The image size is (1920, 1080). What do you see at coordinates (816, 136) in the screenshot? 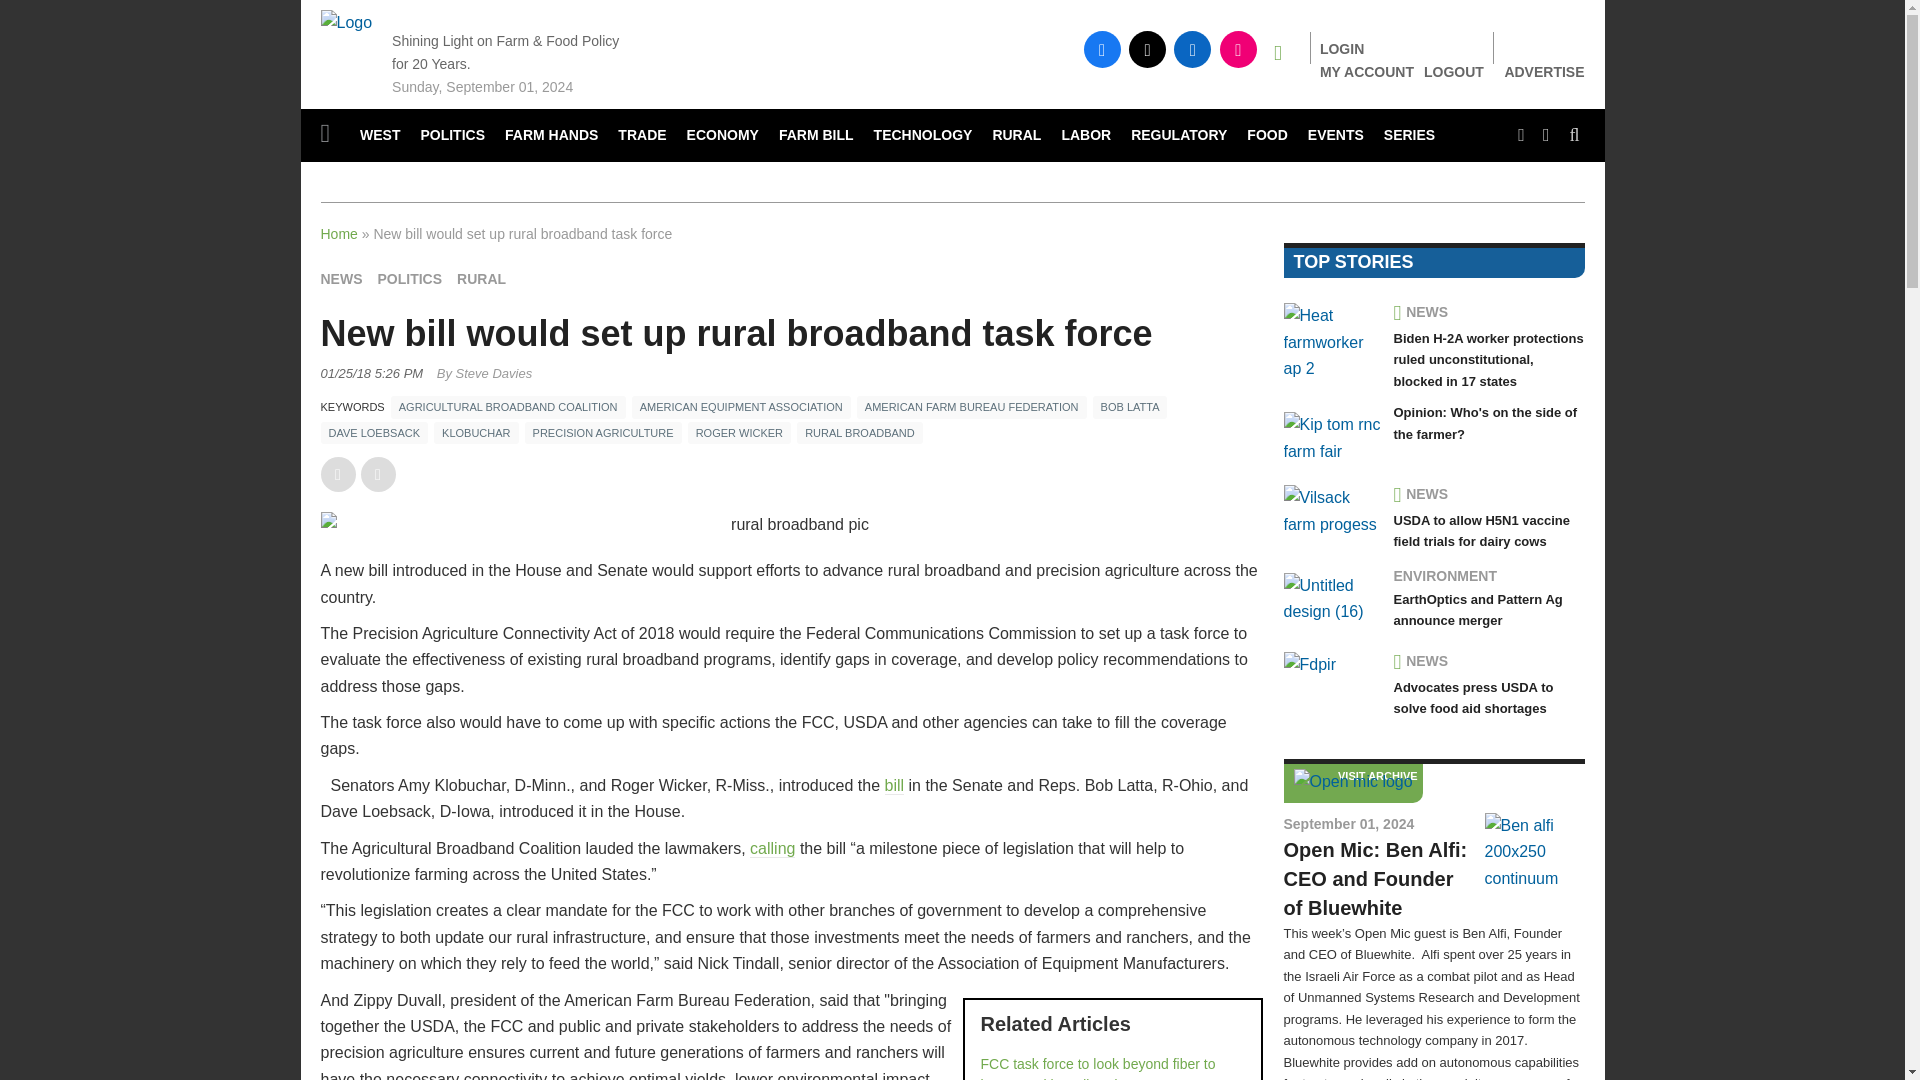
I see `FARM BILL` at bounding box center [816, 136].